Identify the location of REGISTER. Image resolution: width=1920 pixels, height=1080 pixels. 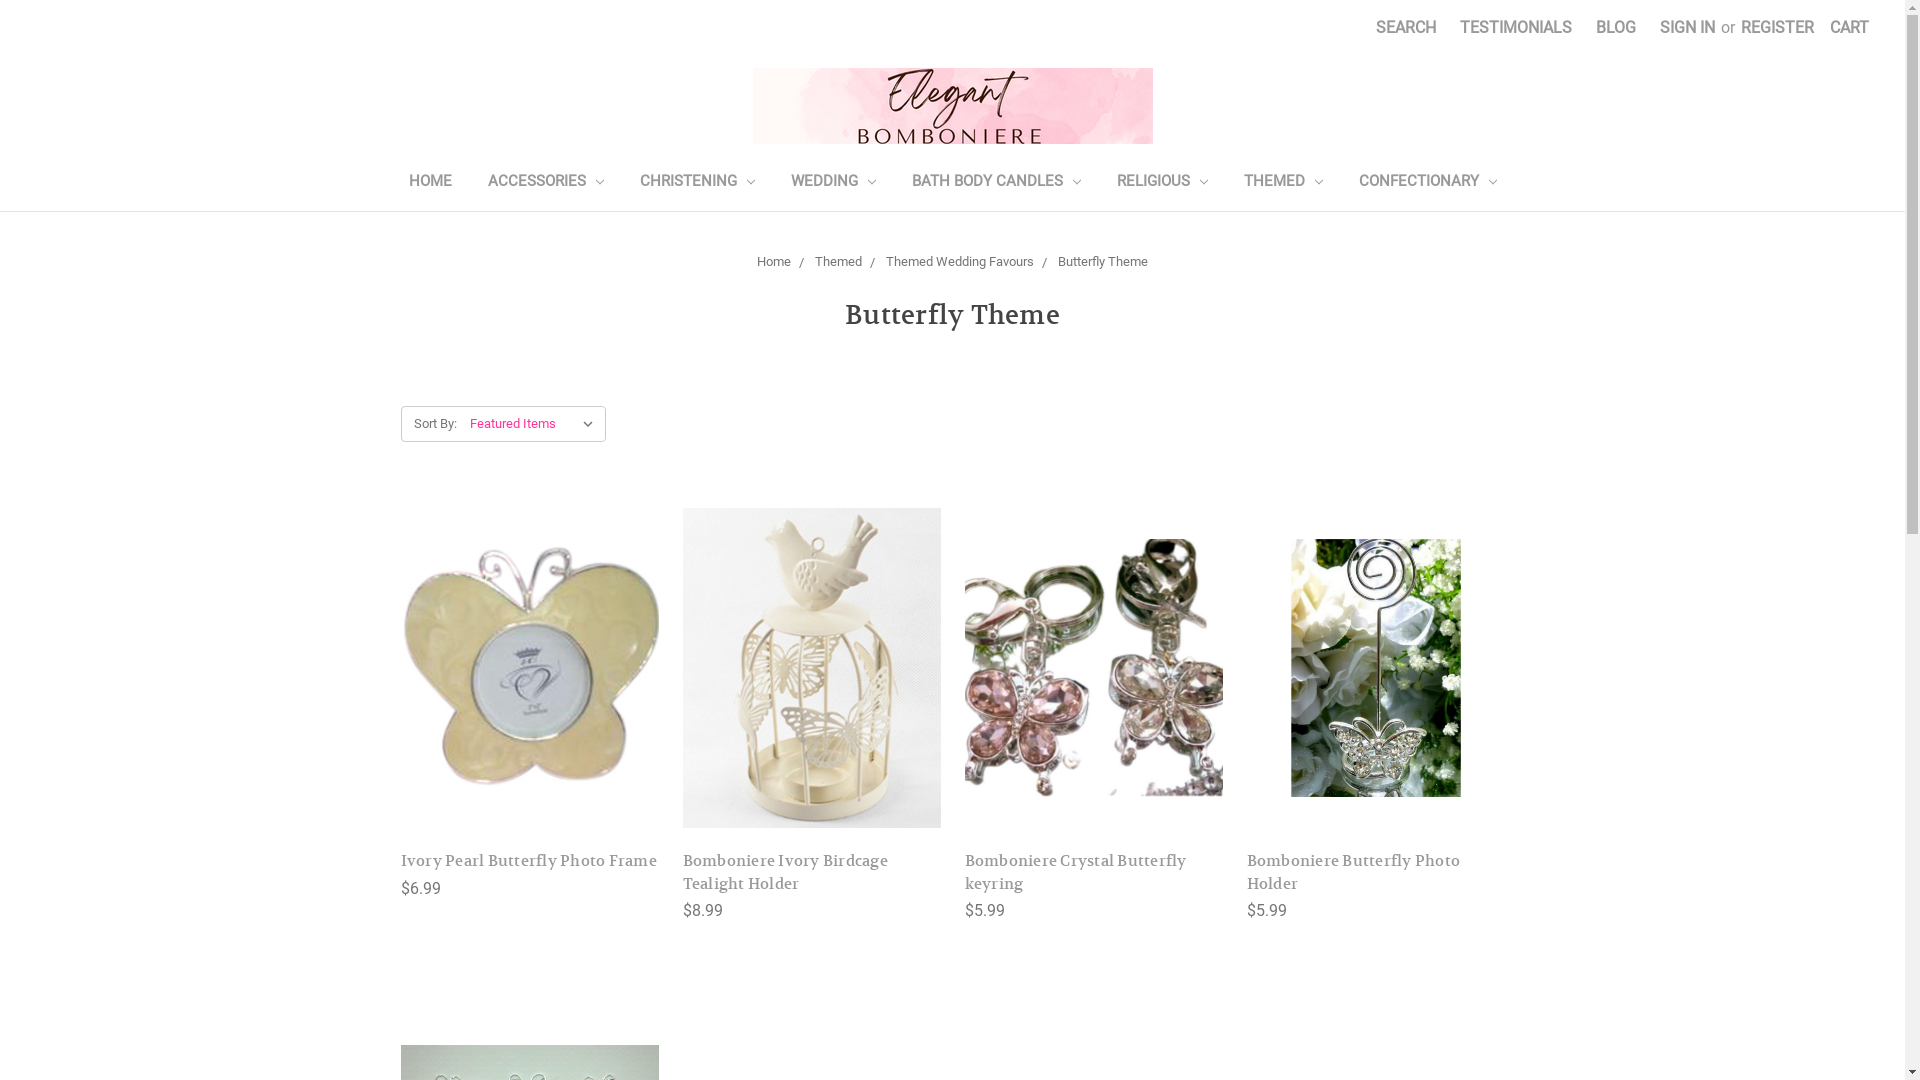
(1778, 28).